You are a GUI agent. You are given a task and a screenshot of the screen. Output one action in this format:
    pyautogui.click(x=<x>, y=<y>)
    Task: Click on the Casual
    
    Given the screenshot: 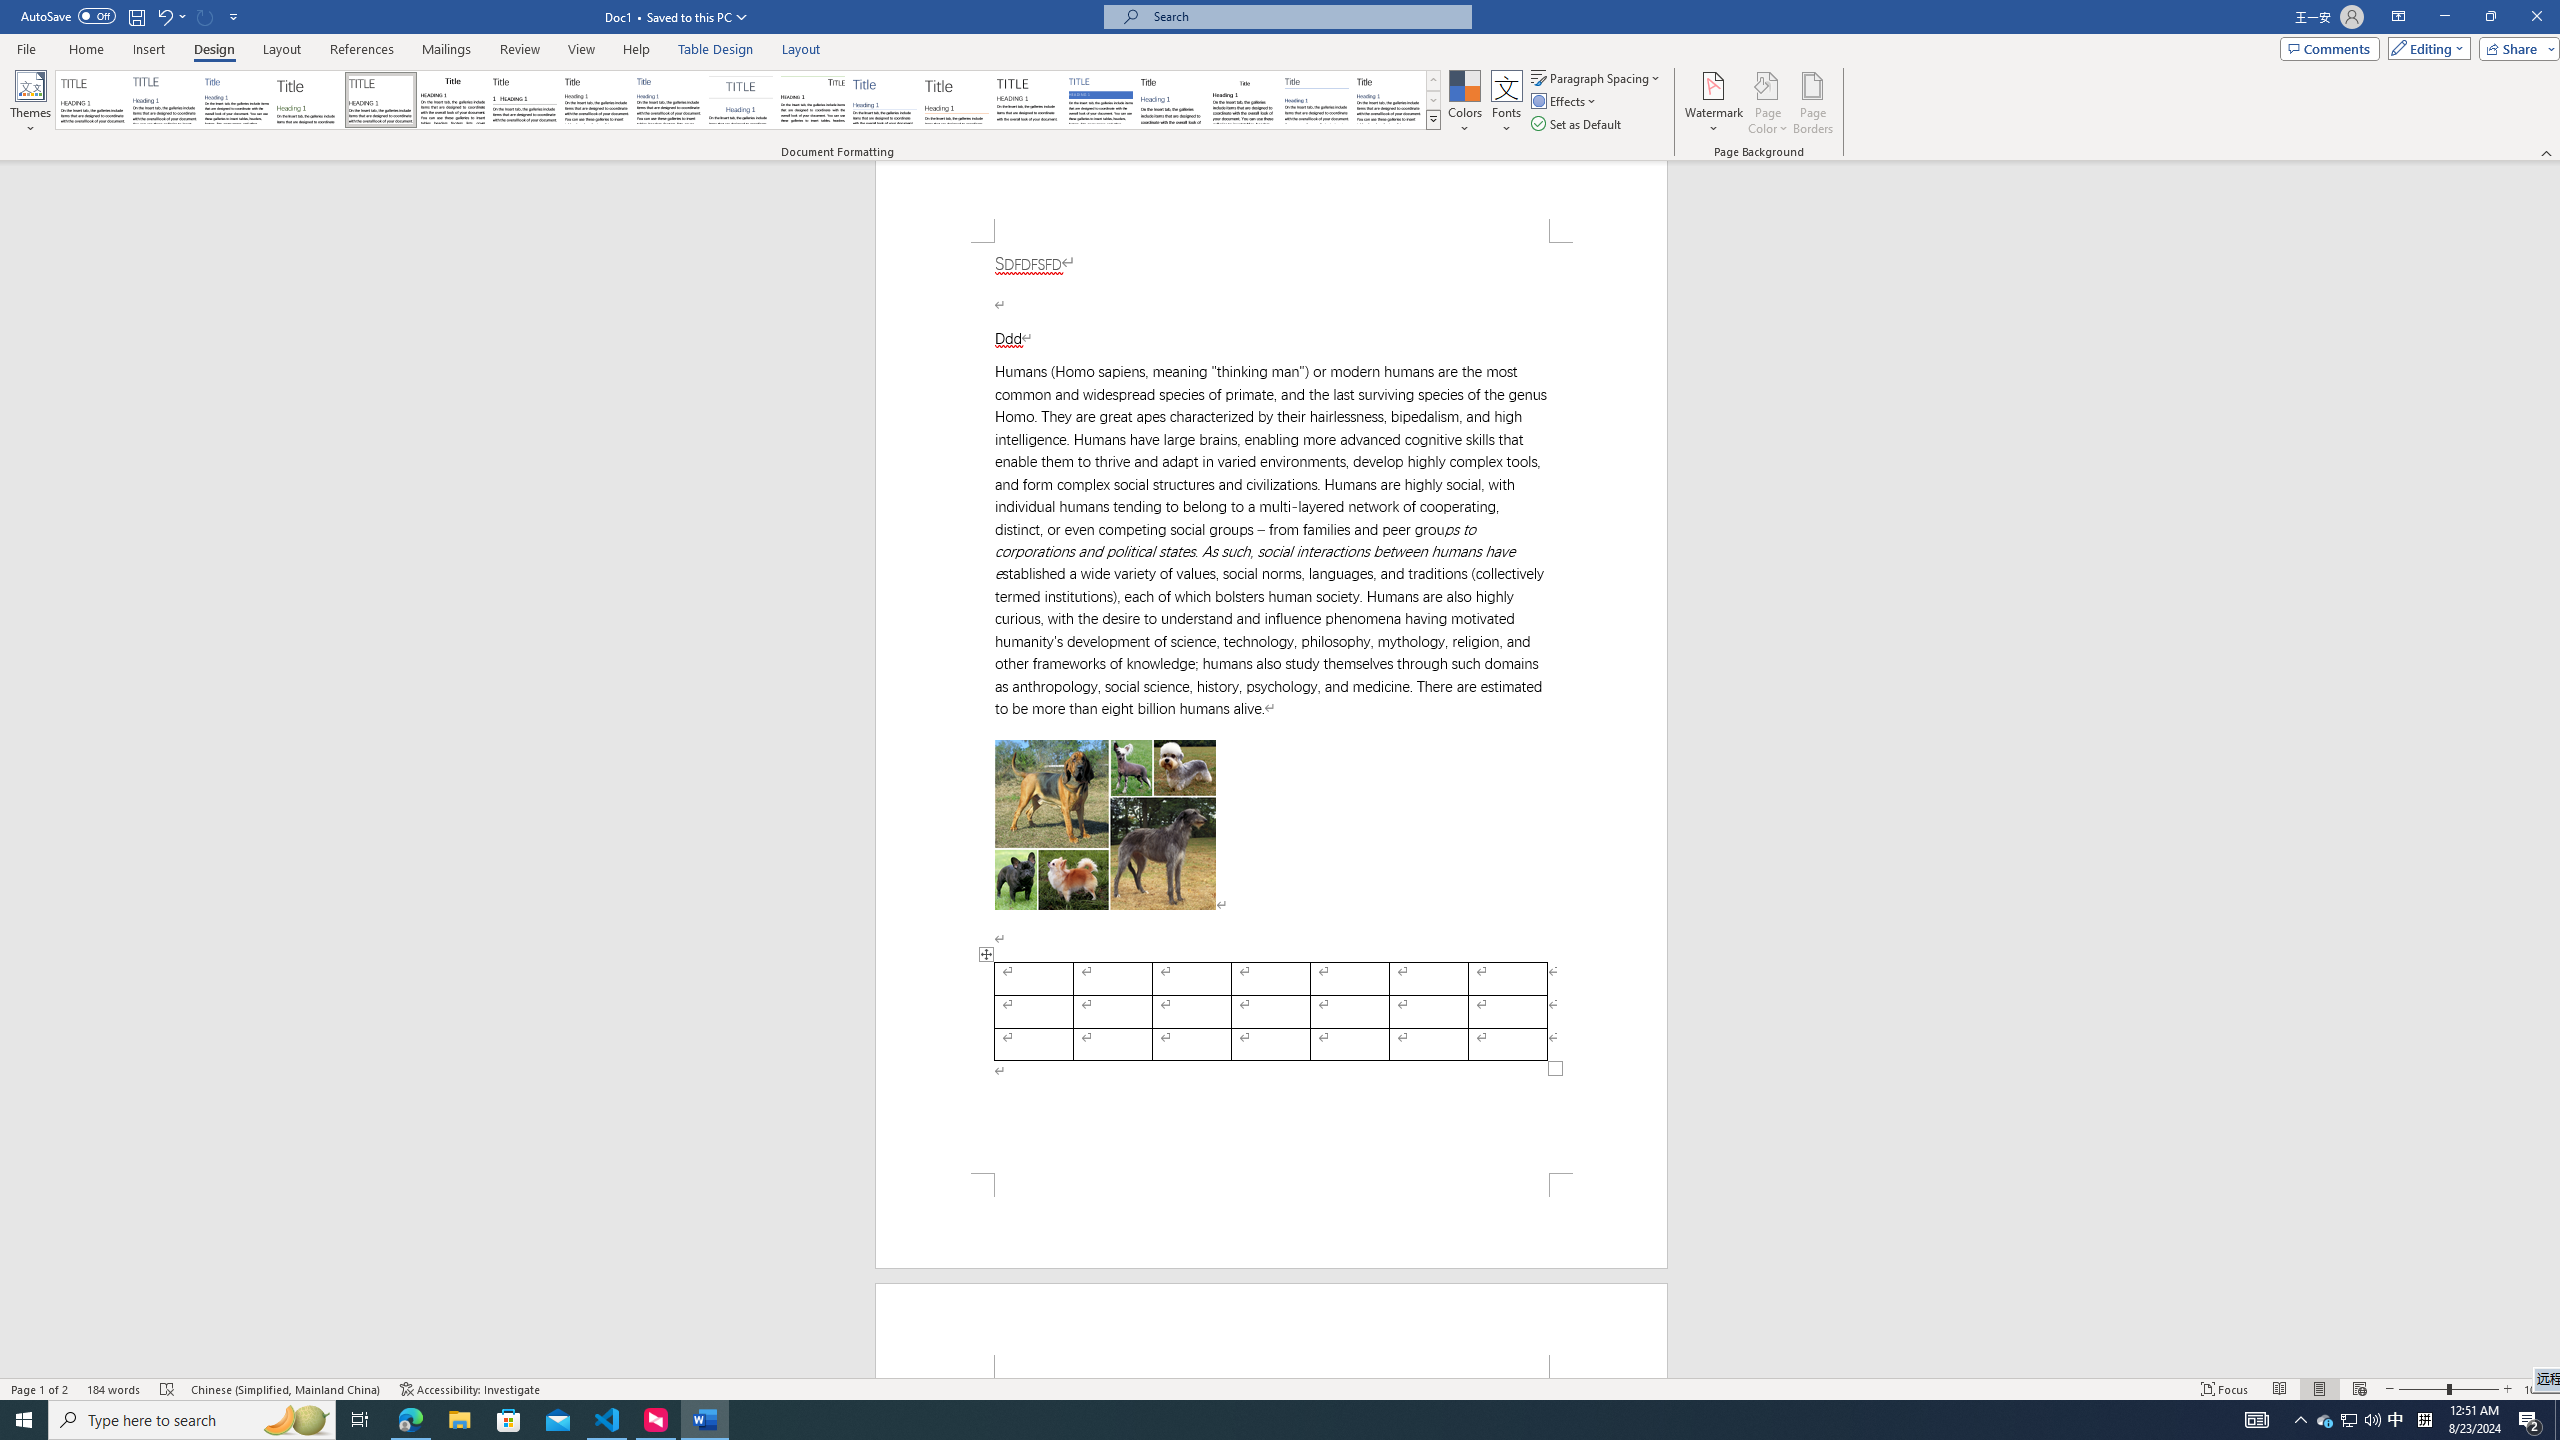 What is the action you would take?
    pyautogui.click(x=668, y=100)
    